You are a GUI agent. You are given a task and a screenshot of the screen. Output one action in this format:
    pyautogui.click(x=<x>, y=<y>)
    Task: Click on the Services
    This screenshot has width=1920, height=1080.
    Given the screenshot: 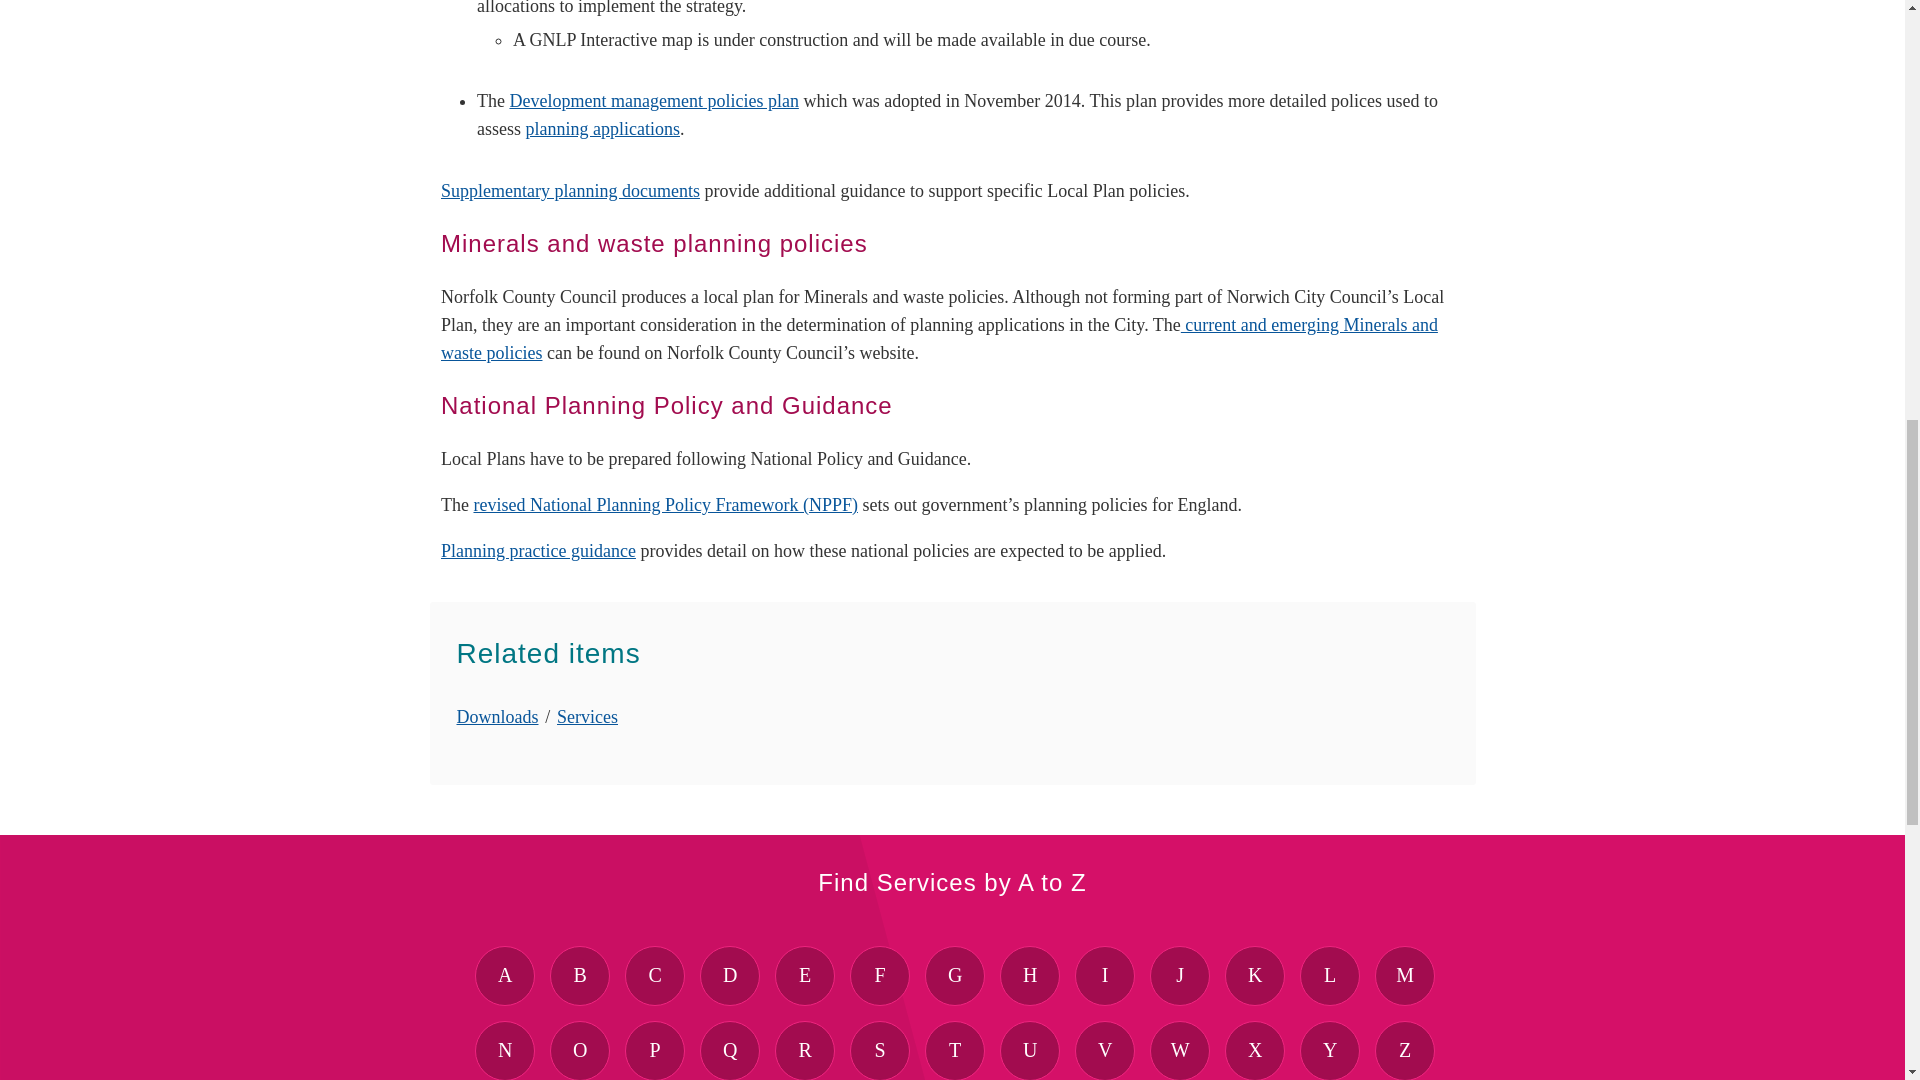 What is the action you would take?
    pyautogui.click(x=587, y=716)
    